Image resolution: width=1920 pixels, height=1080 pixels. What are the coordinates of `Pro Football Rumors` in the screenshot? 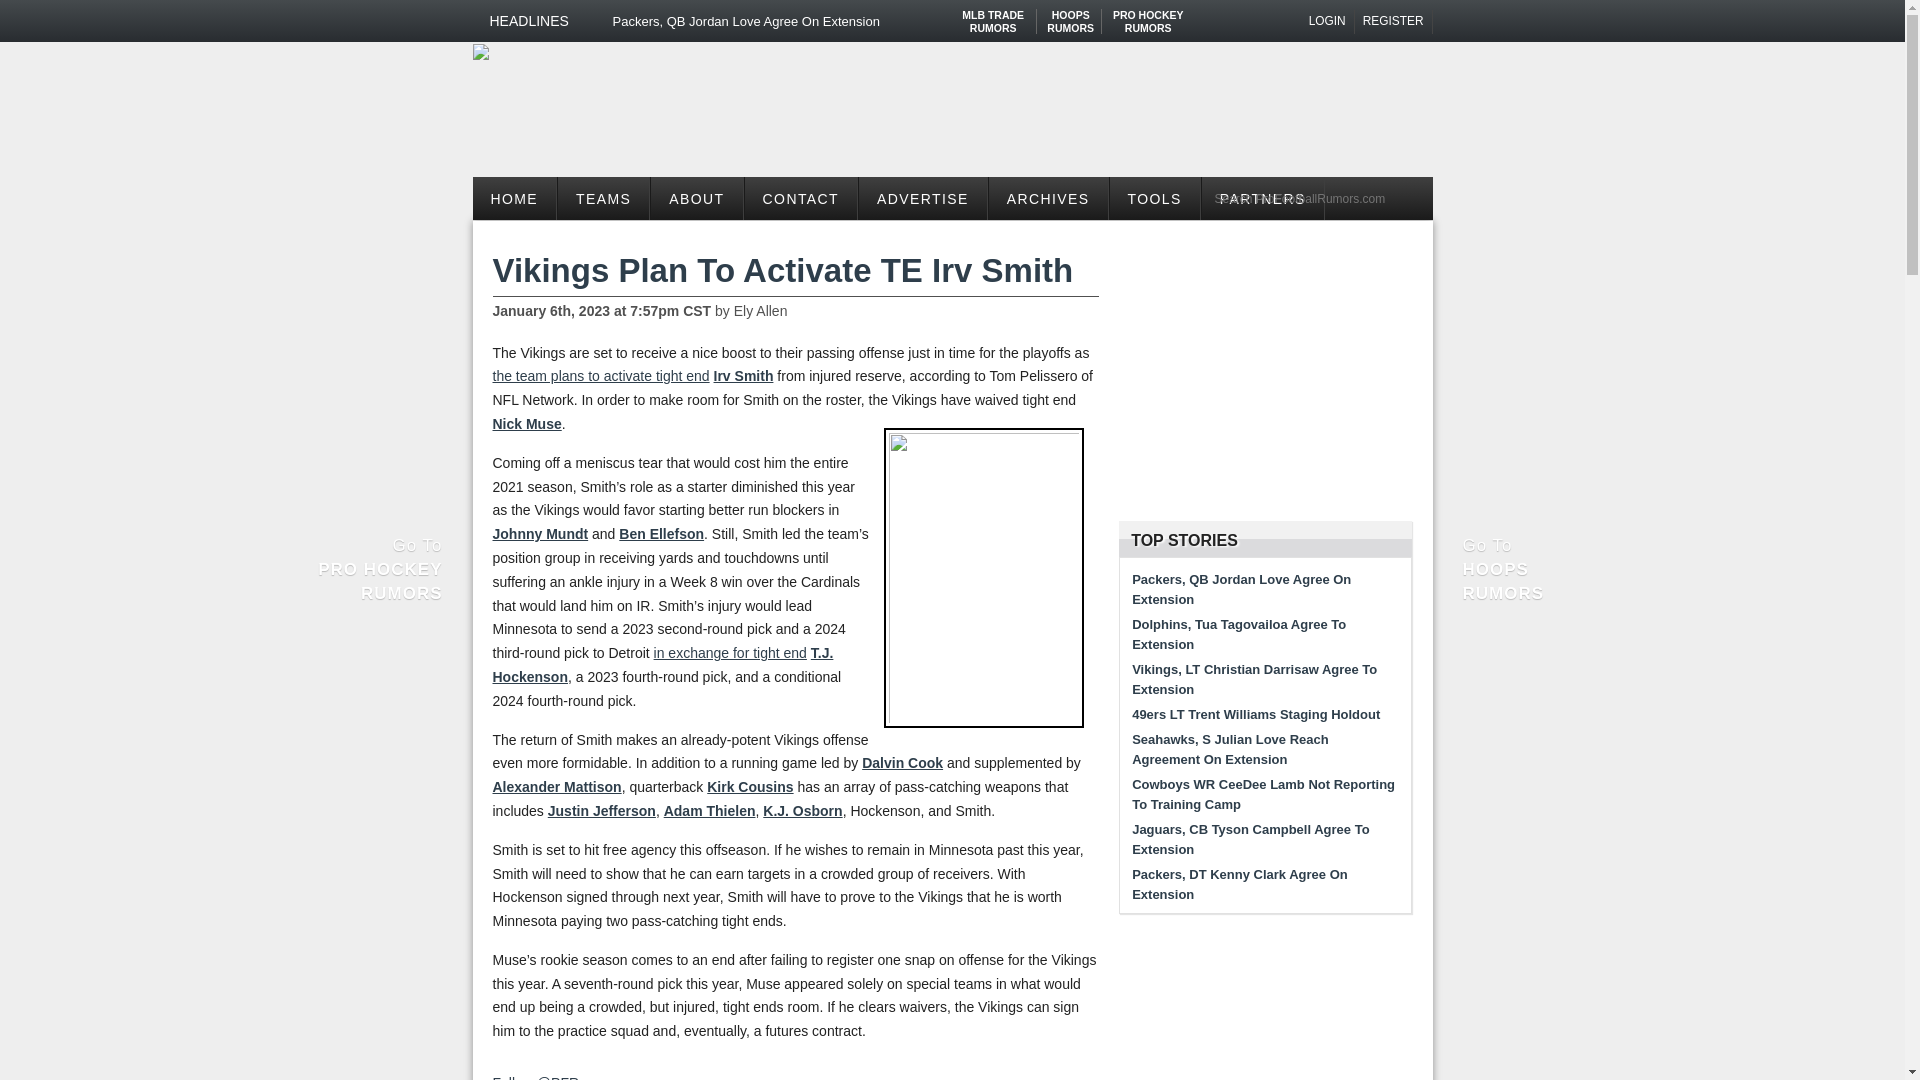 It's located at (1070, 14).